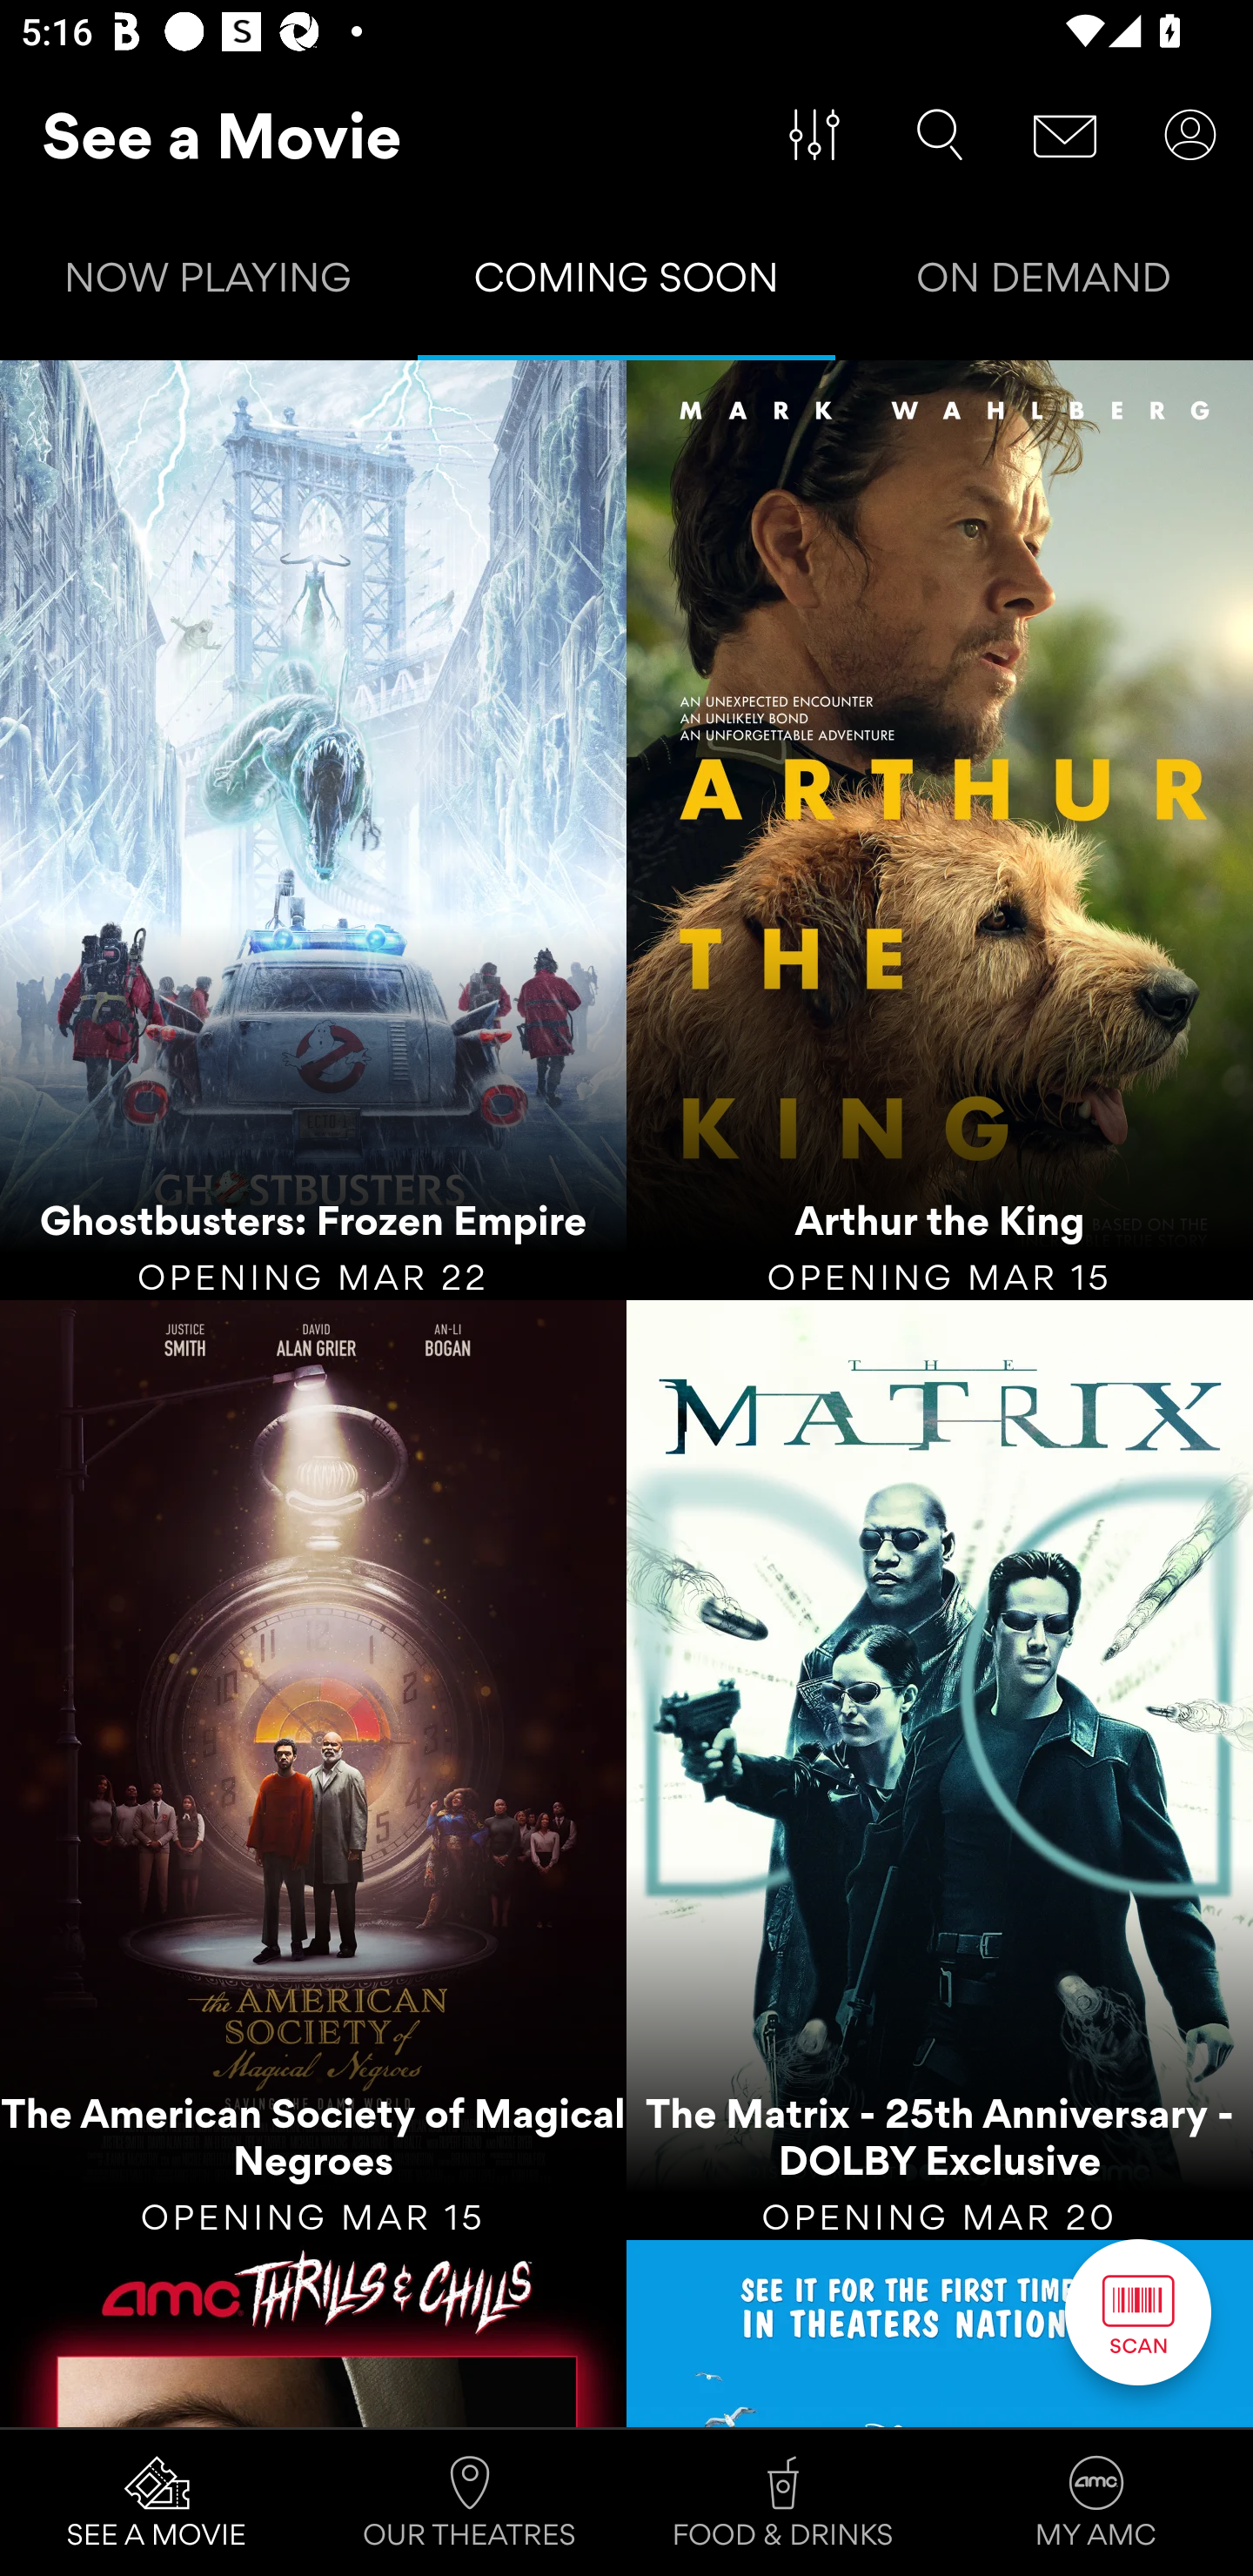 The width and height of the screenshot is (1253, 2576). Describe the element at coordinates (157, 2503) in the screenshot. I see `SEE A MOVIE
Tab 1 of 4` at that location.